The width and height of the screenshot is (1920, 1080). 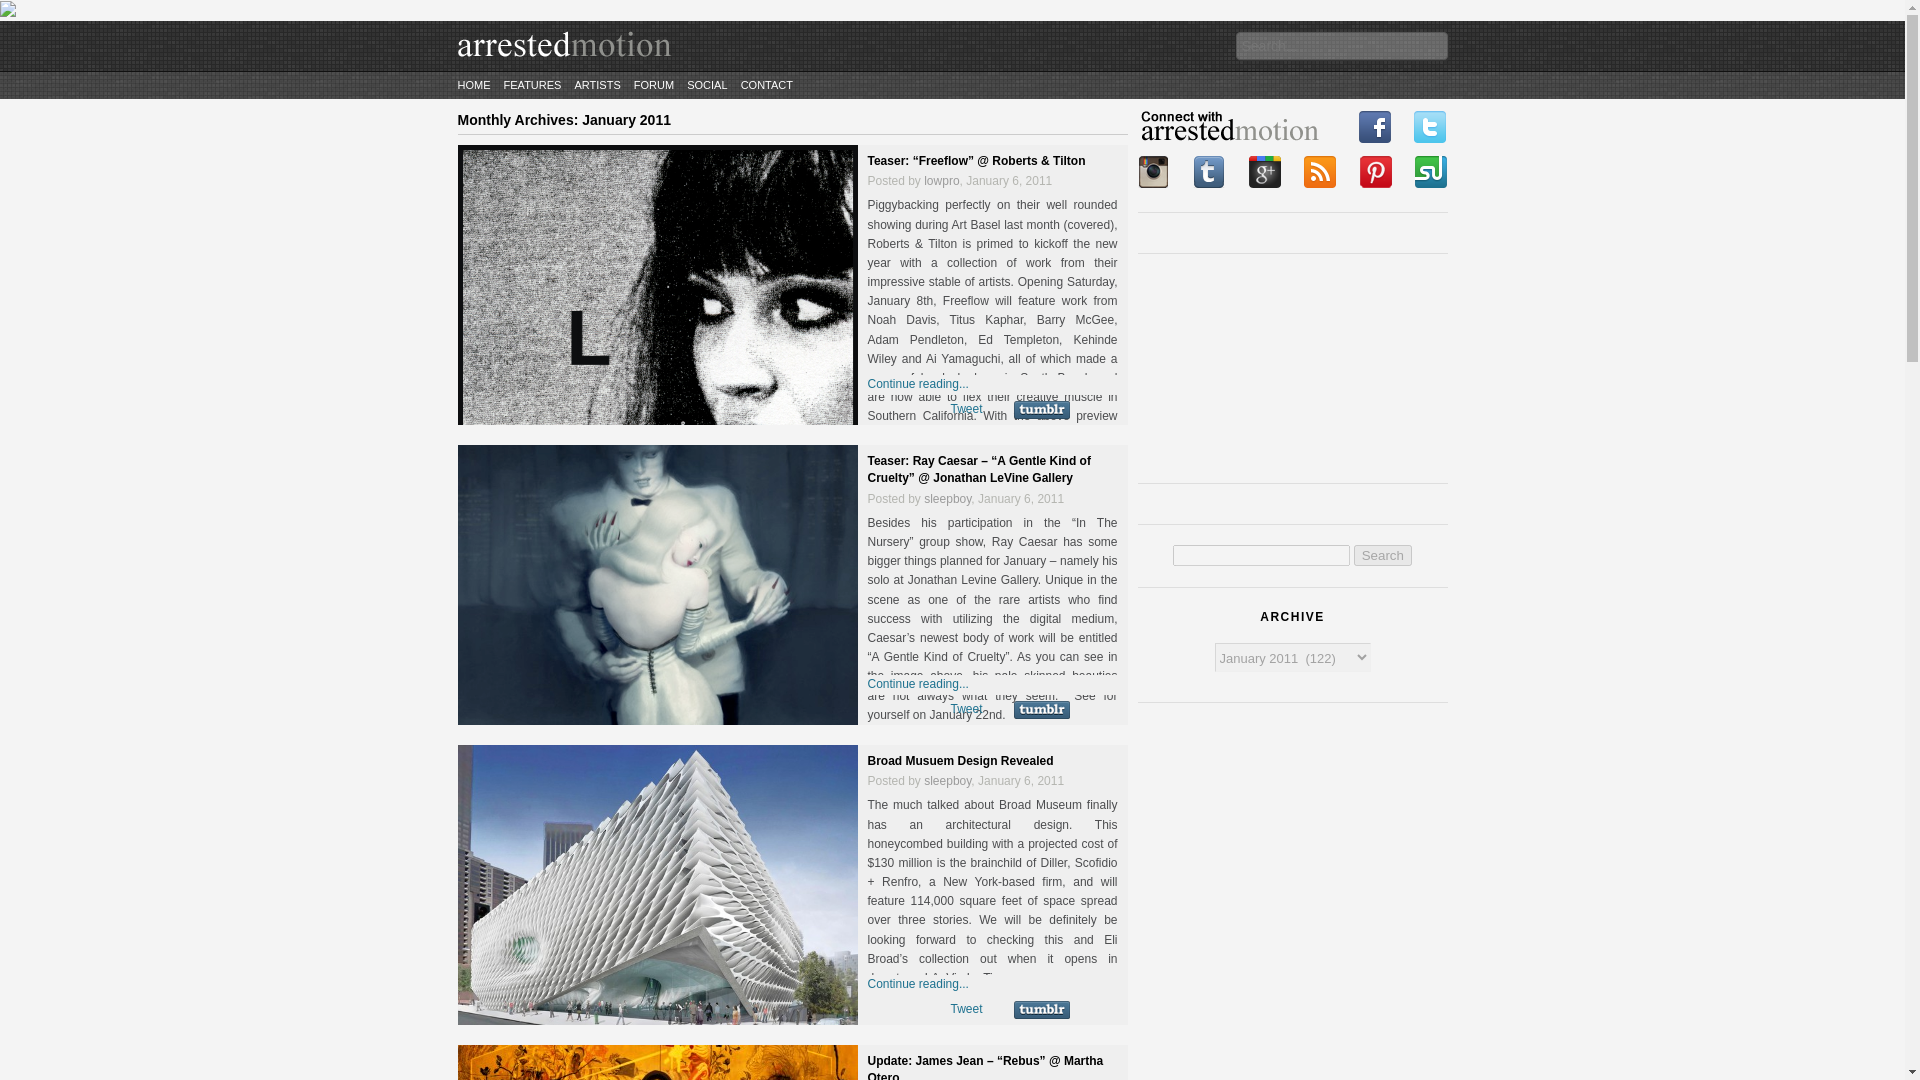 What do you see at coordinates (940, 180) in the screenshot?
I see `lowpro` at bounding box center [940, 180].